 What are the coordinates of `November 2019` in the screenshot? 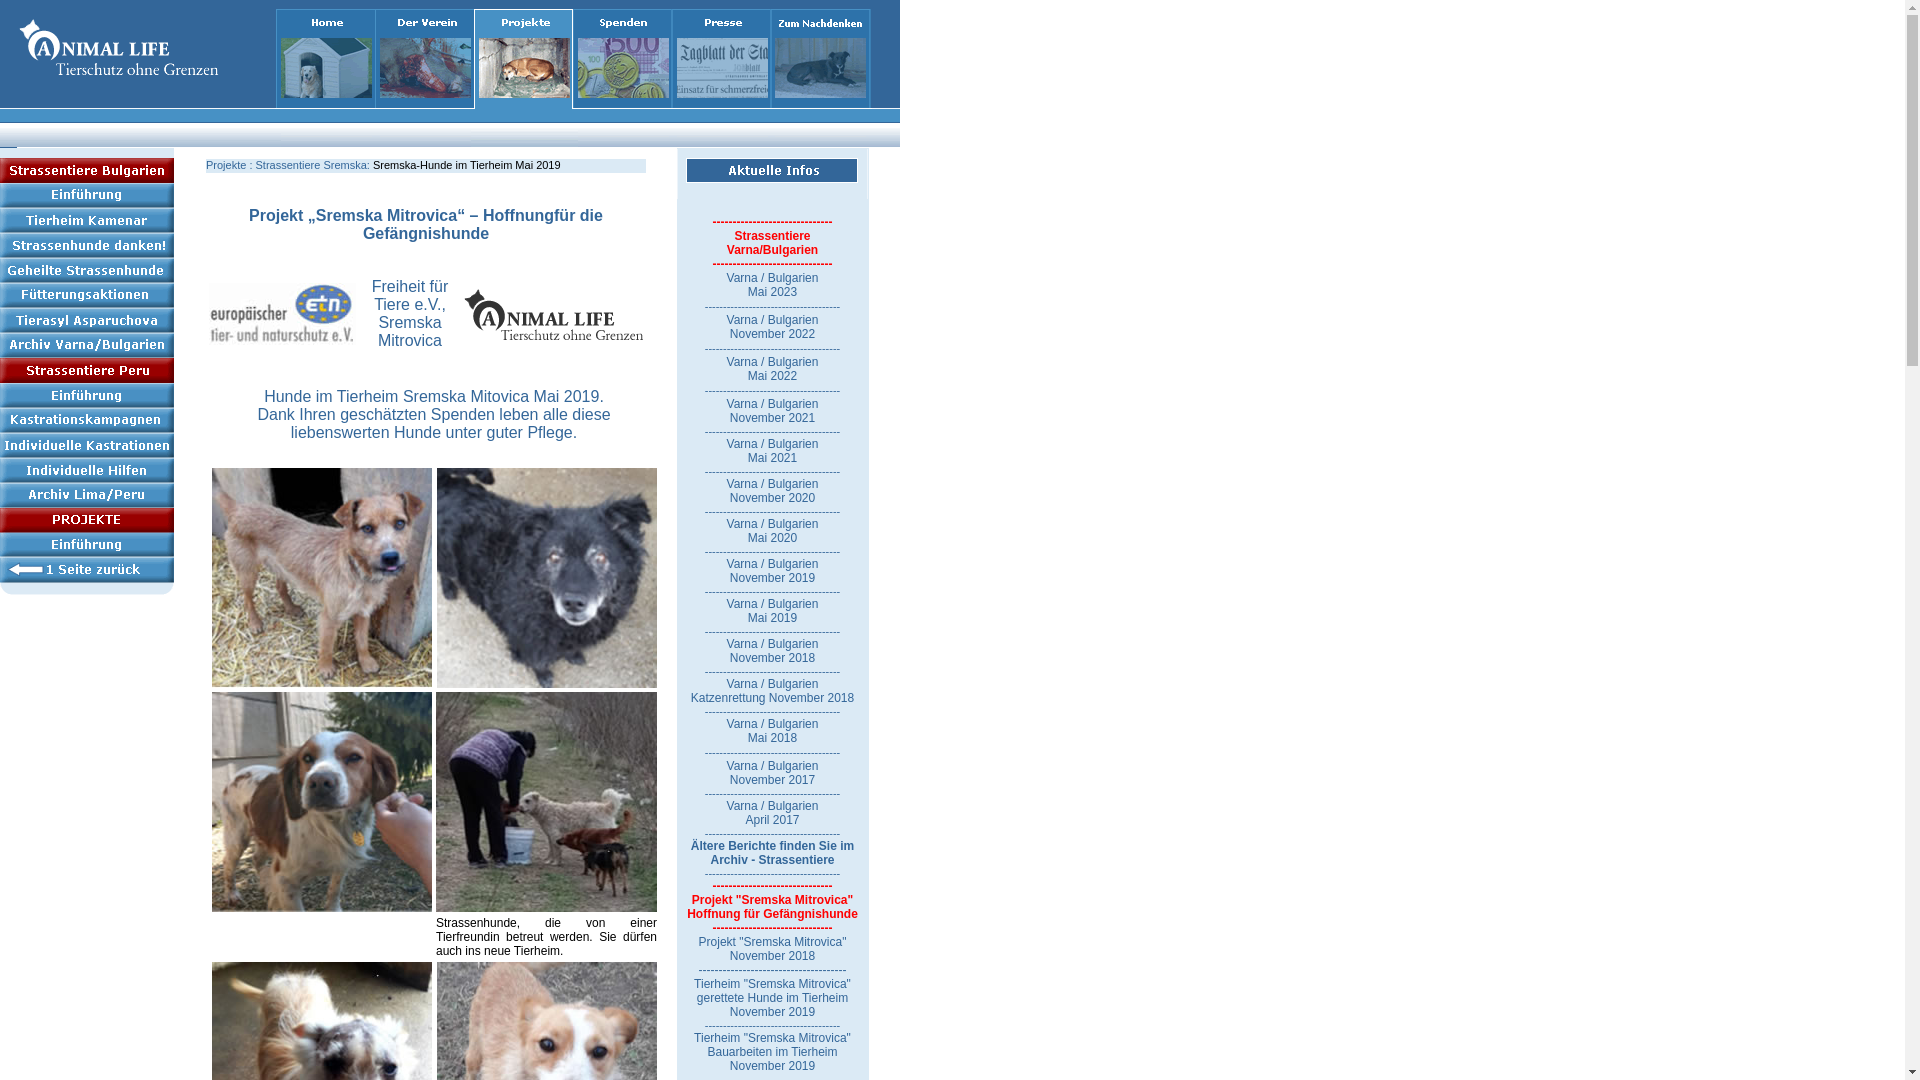 It's located at (772, 1012).